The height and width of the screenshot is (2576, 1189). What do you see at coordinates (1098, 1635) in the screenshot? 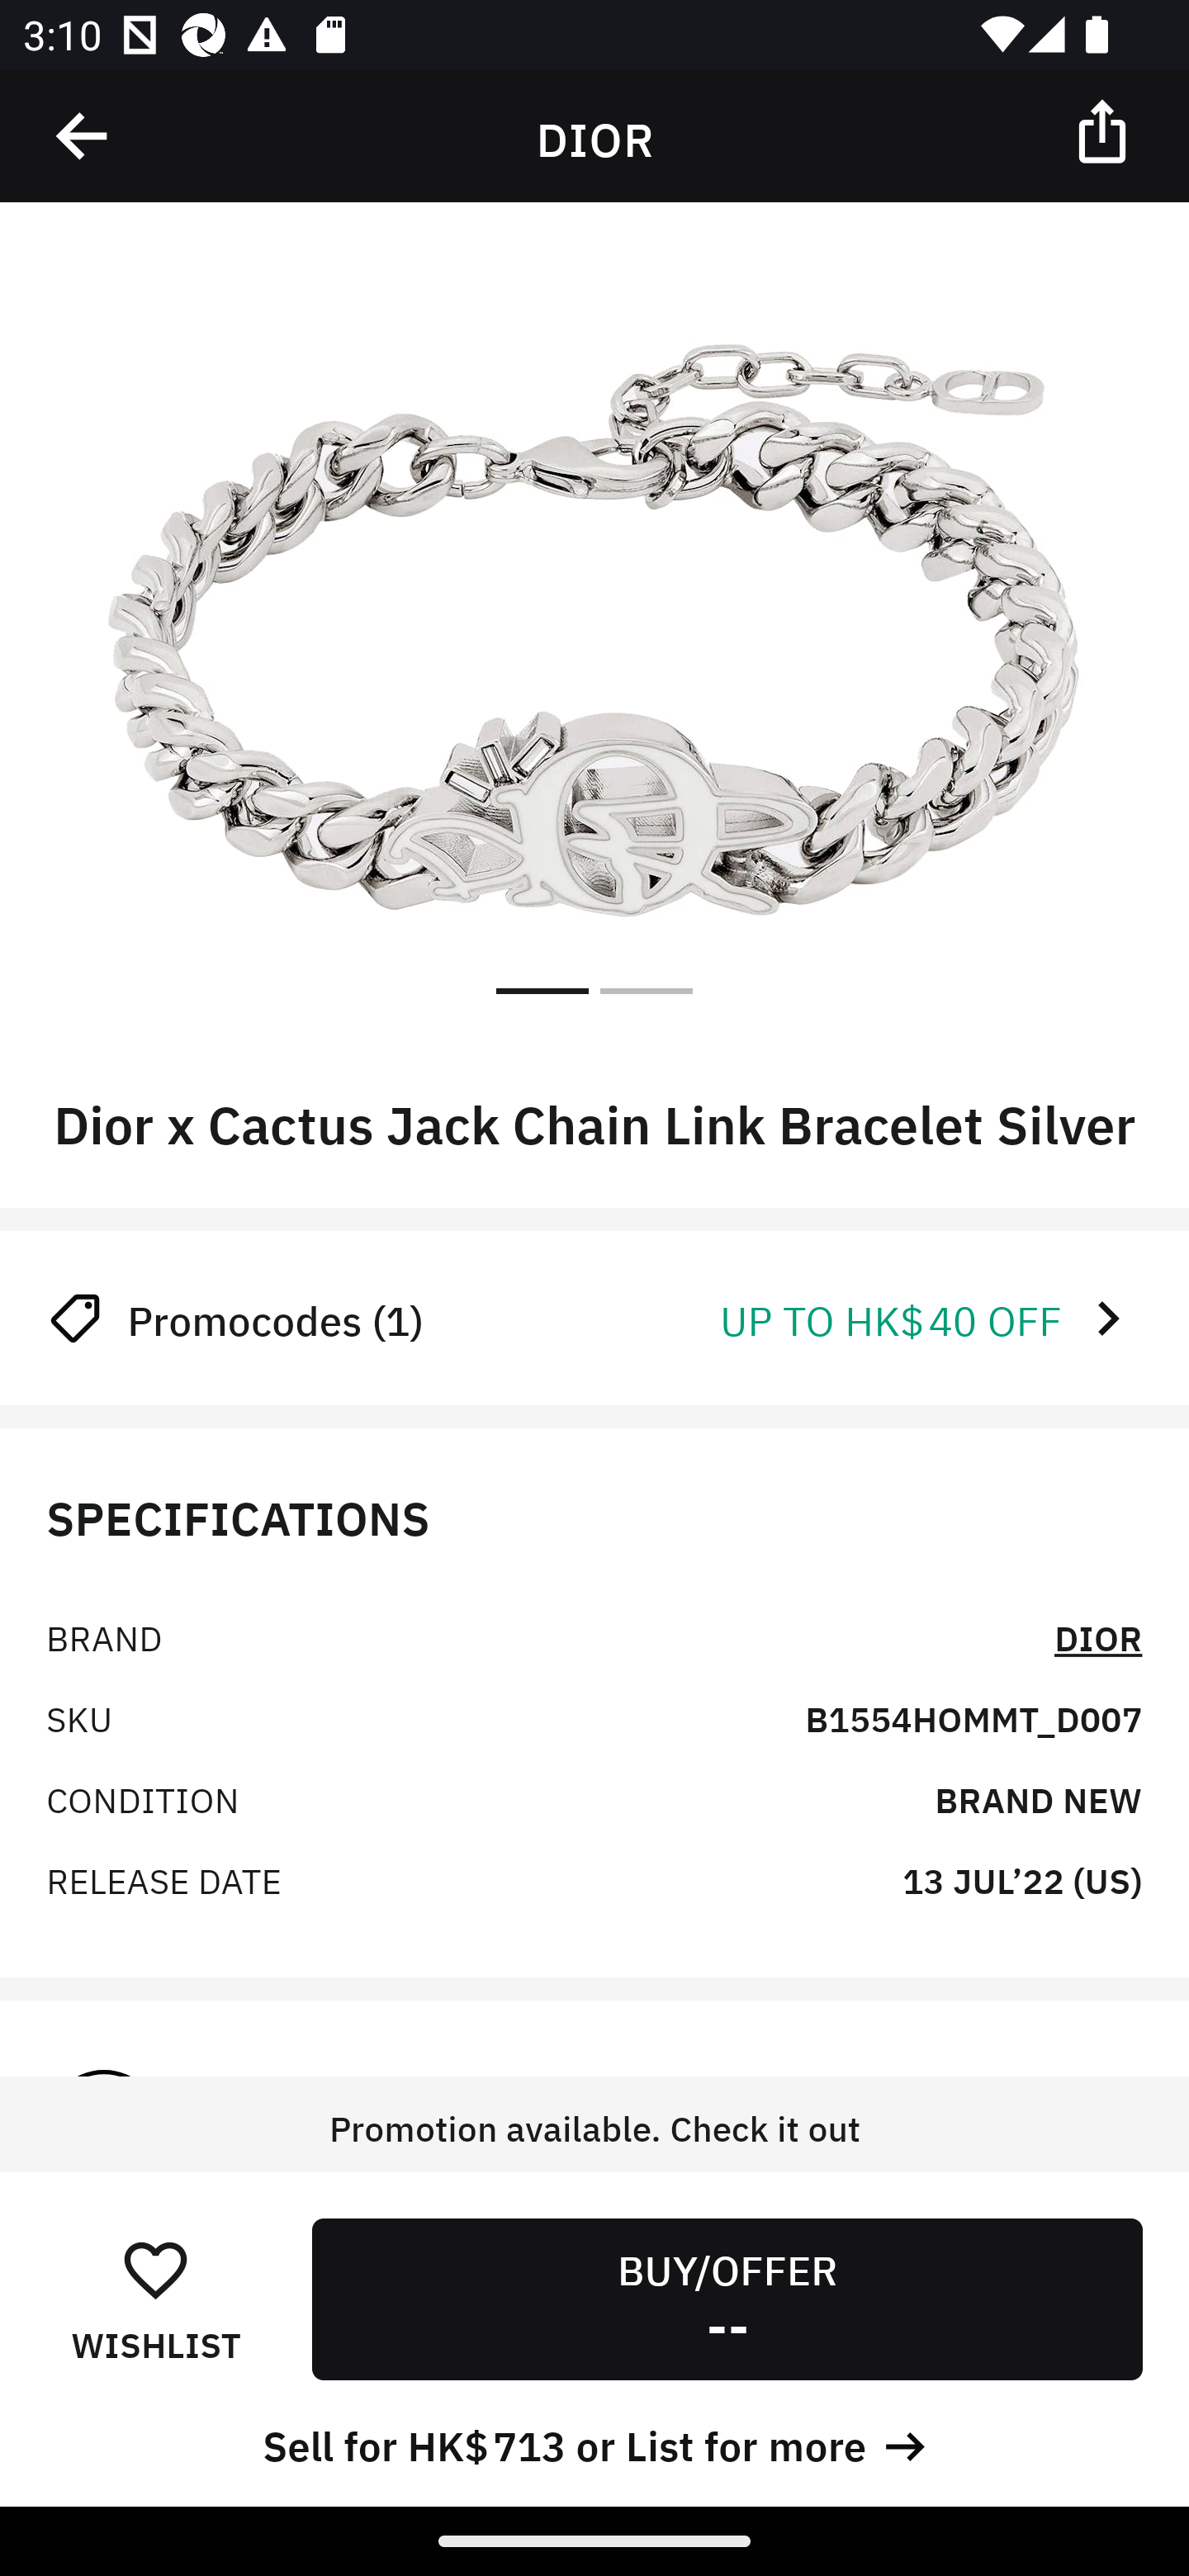
I see `DIOR` at bounding box center [1098, 1635].